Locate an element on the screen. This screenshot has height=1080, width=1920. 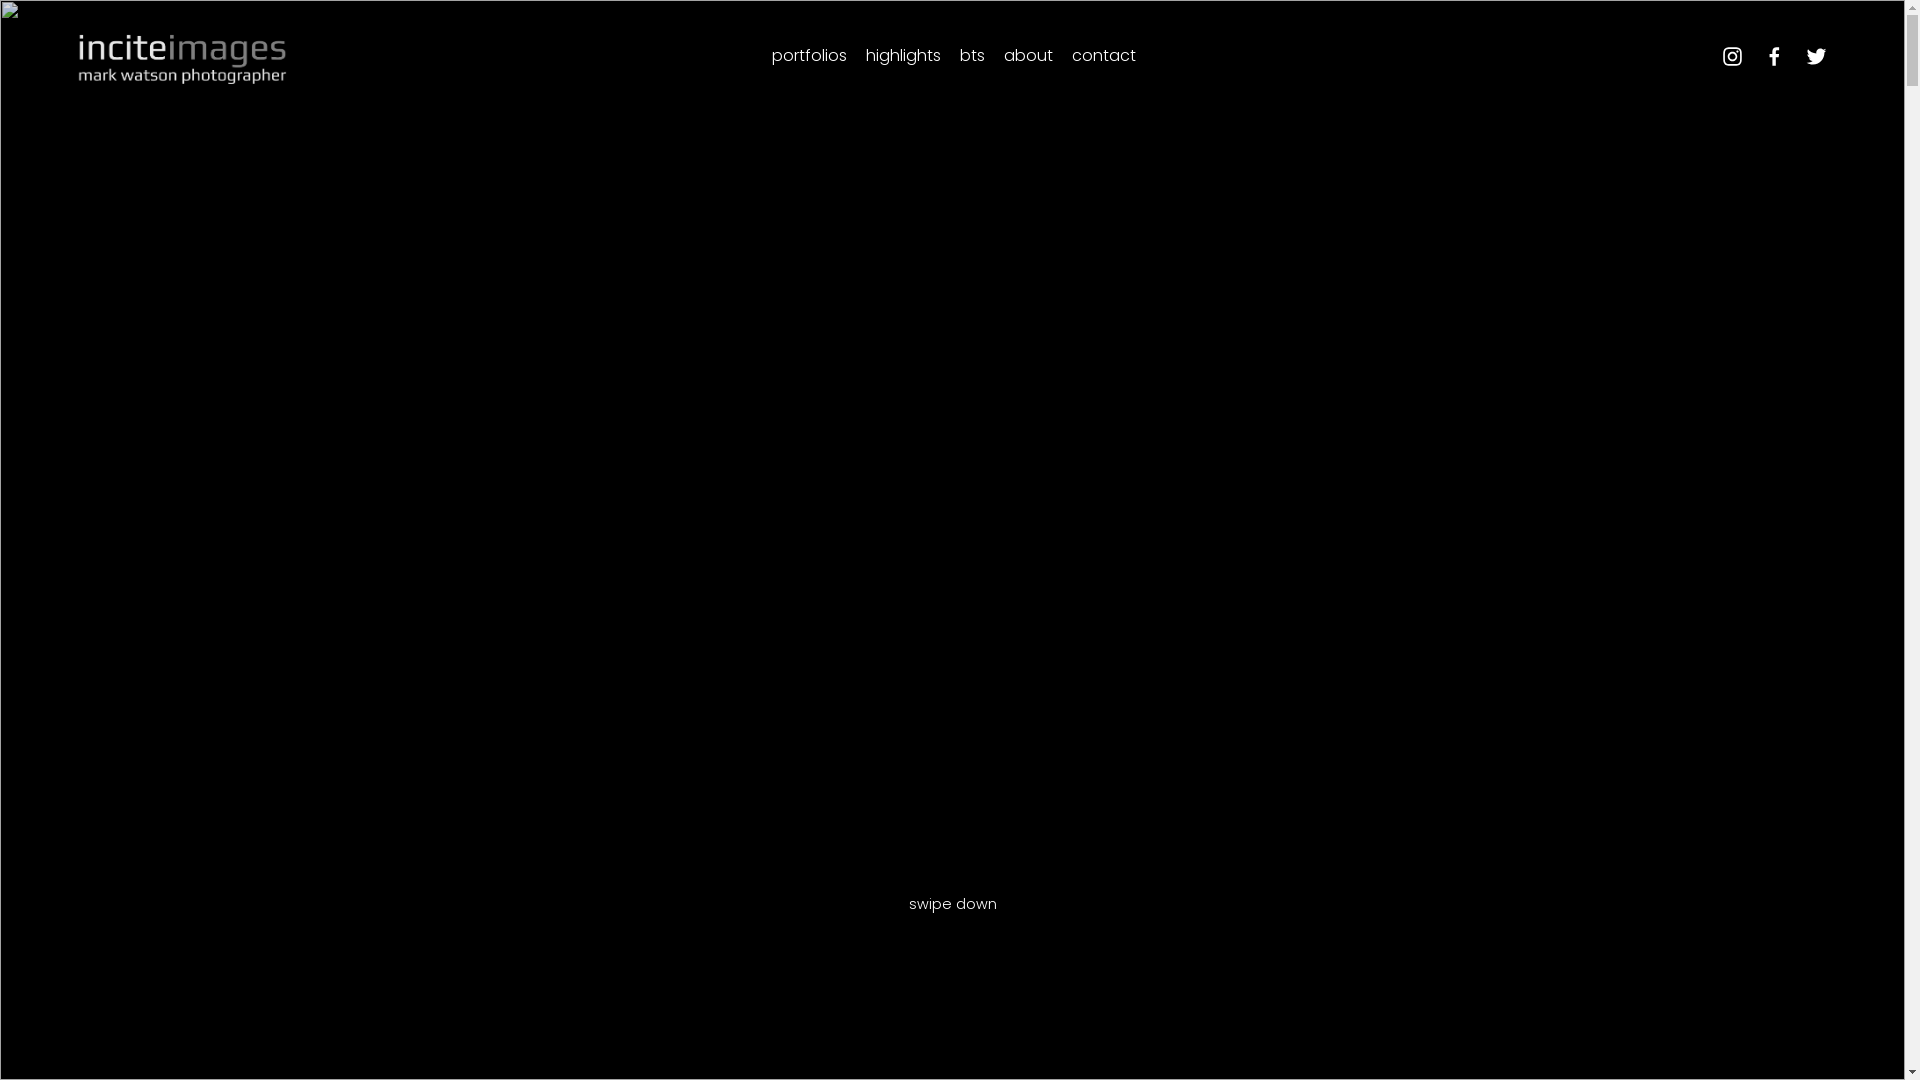
portfolios is located at coordinates (810, 56).